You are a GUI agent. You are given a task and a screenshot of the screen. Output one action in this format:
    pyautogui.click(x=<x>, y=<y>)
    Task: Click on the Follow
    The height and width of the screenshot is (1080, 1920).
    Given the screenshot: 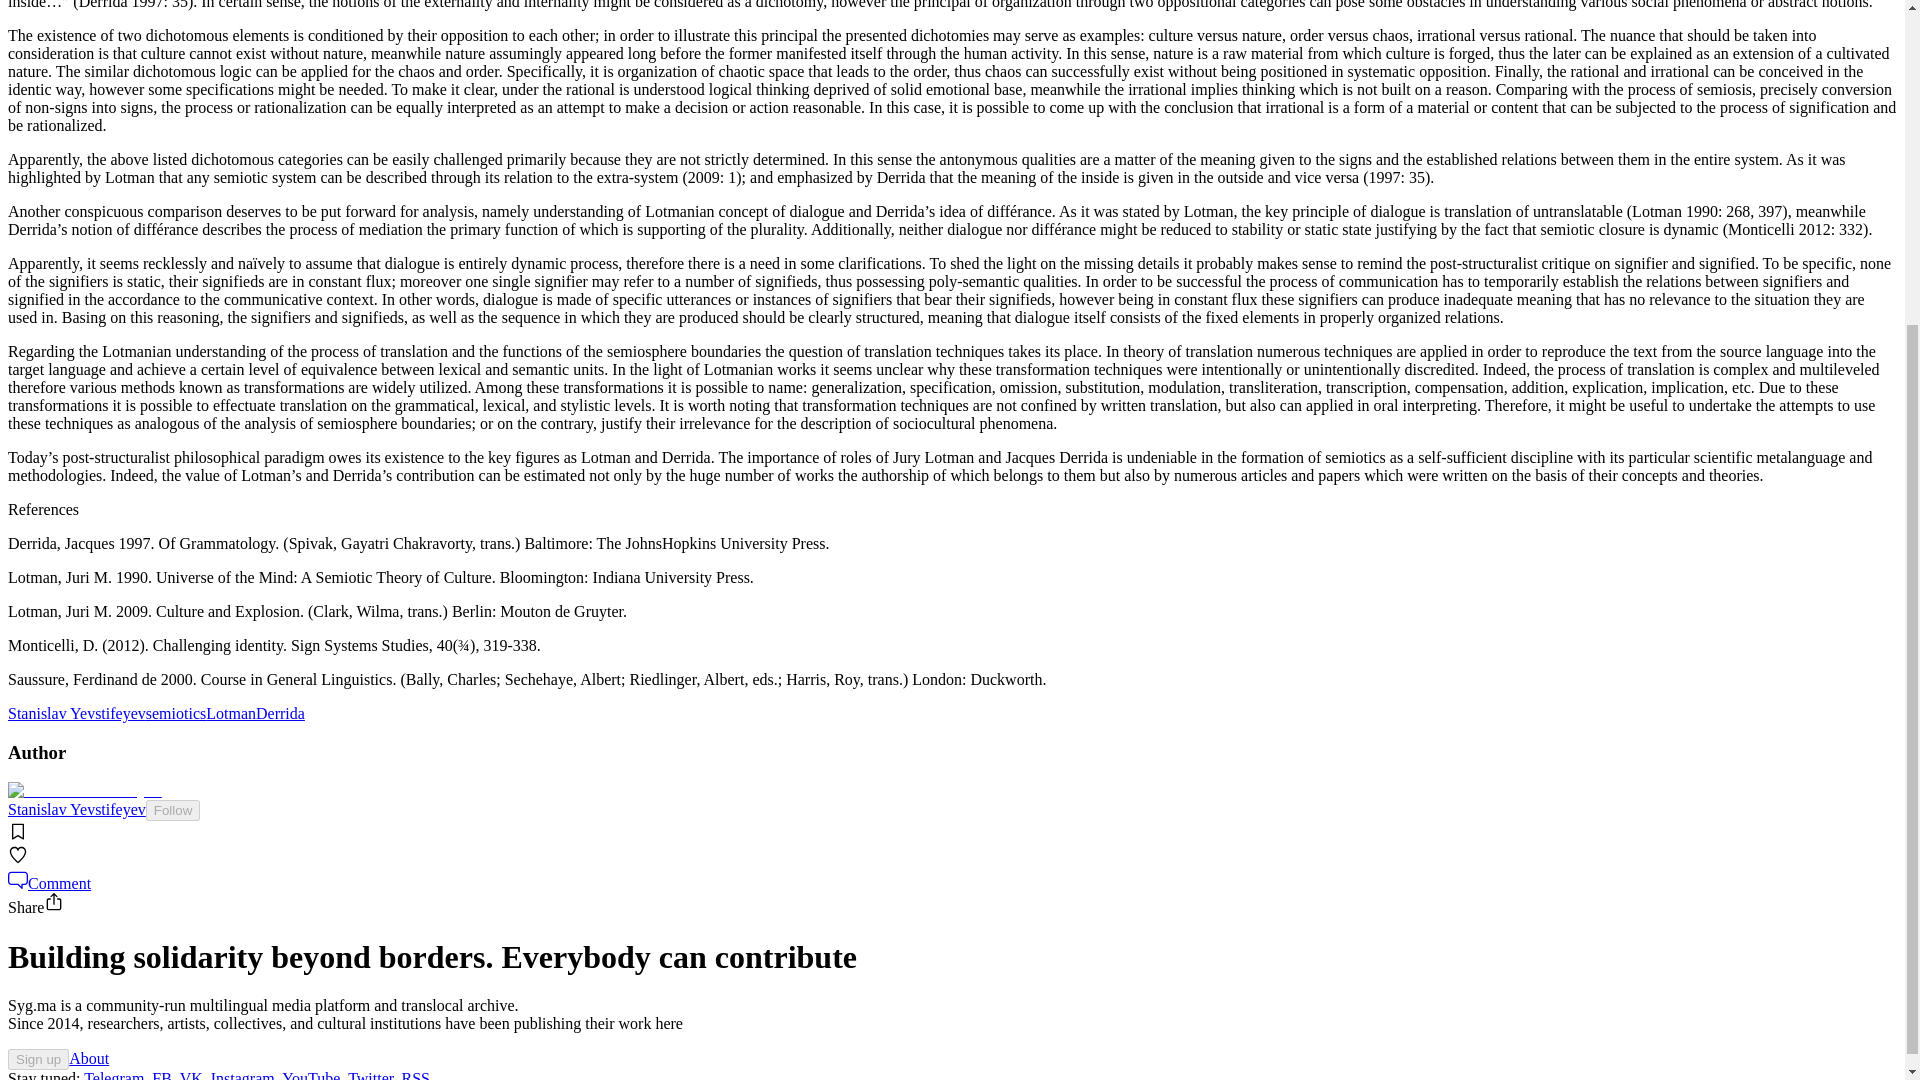 What is the action you would take?
    pyautogui.click(x=173, y=810)
    